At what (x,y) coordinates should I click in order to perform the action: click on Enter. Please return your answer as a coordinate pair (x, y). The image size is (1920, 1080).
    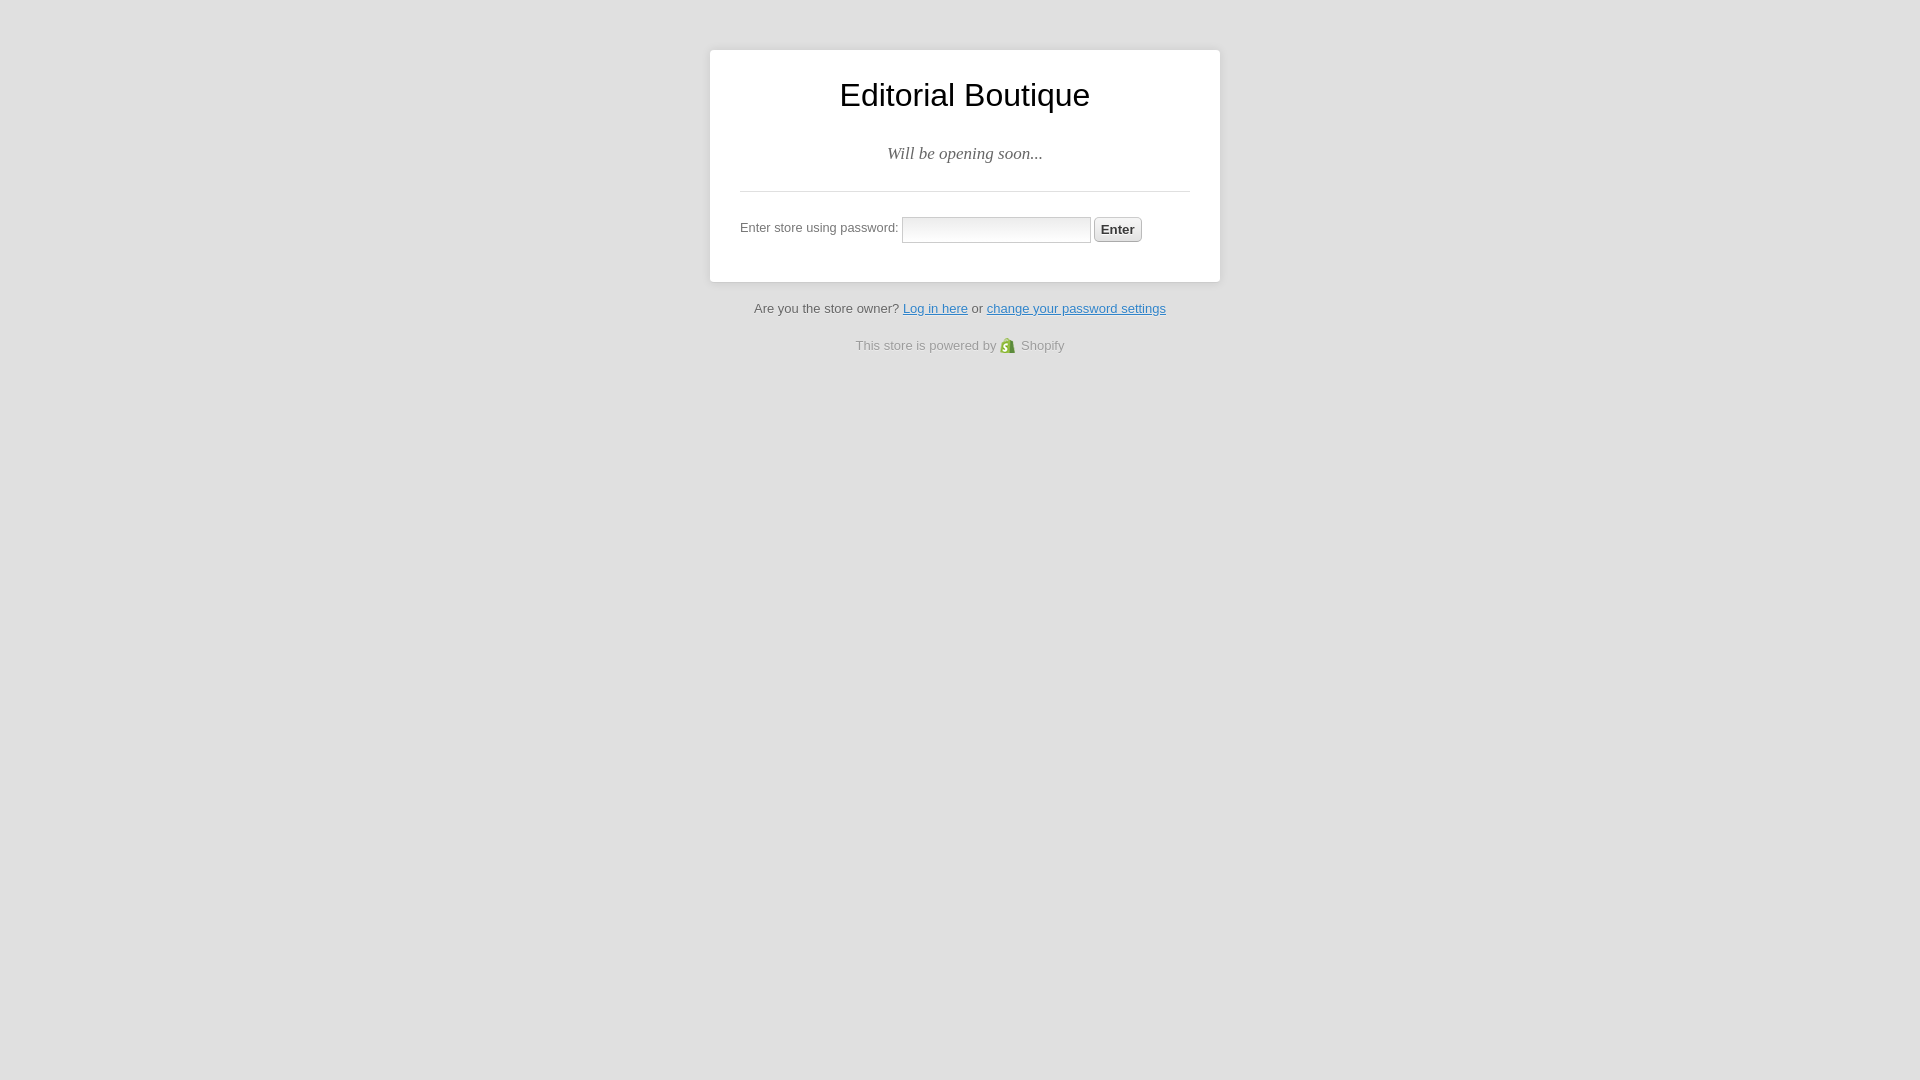
    Looking at the image, I should click on (1118, 229).